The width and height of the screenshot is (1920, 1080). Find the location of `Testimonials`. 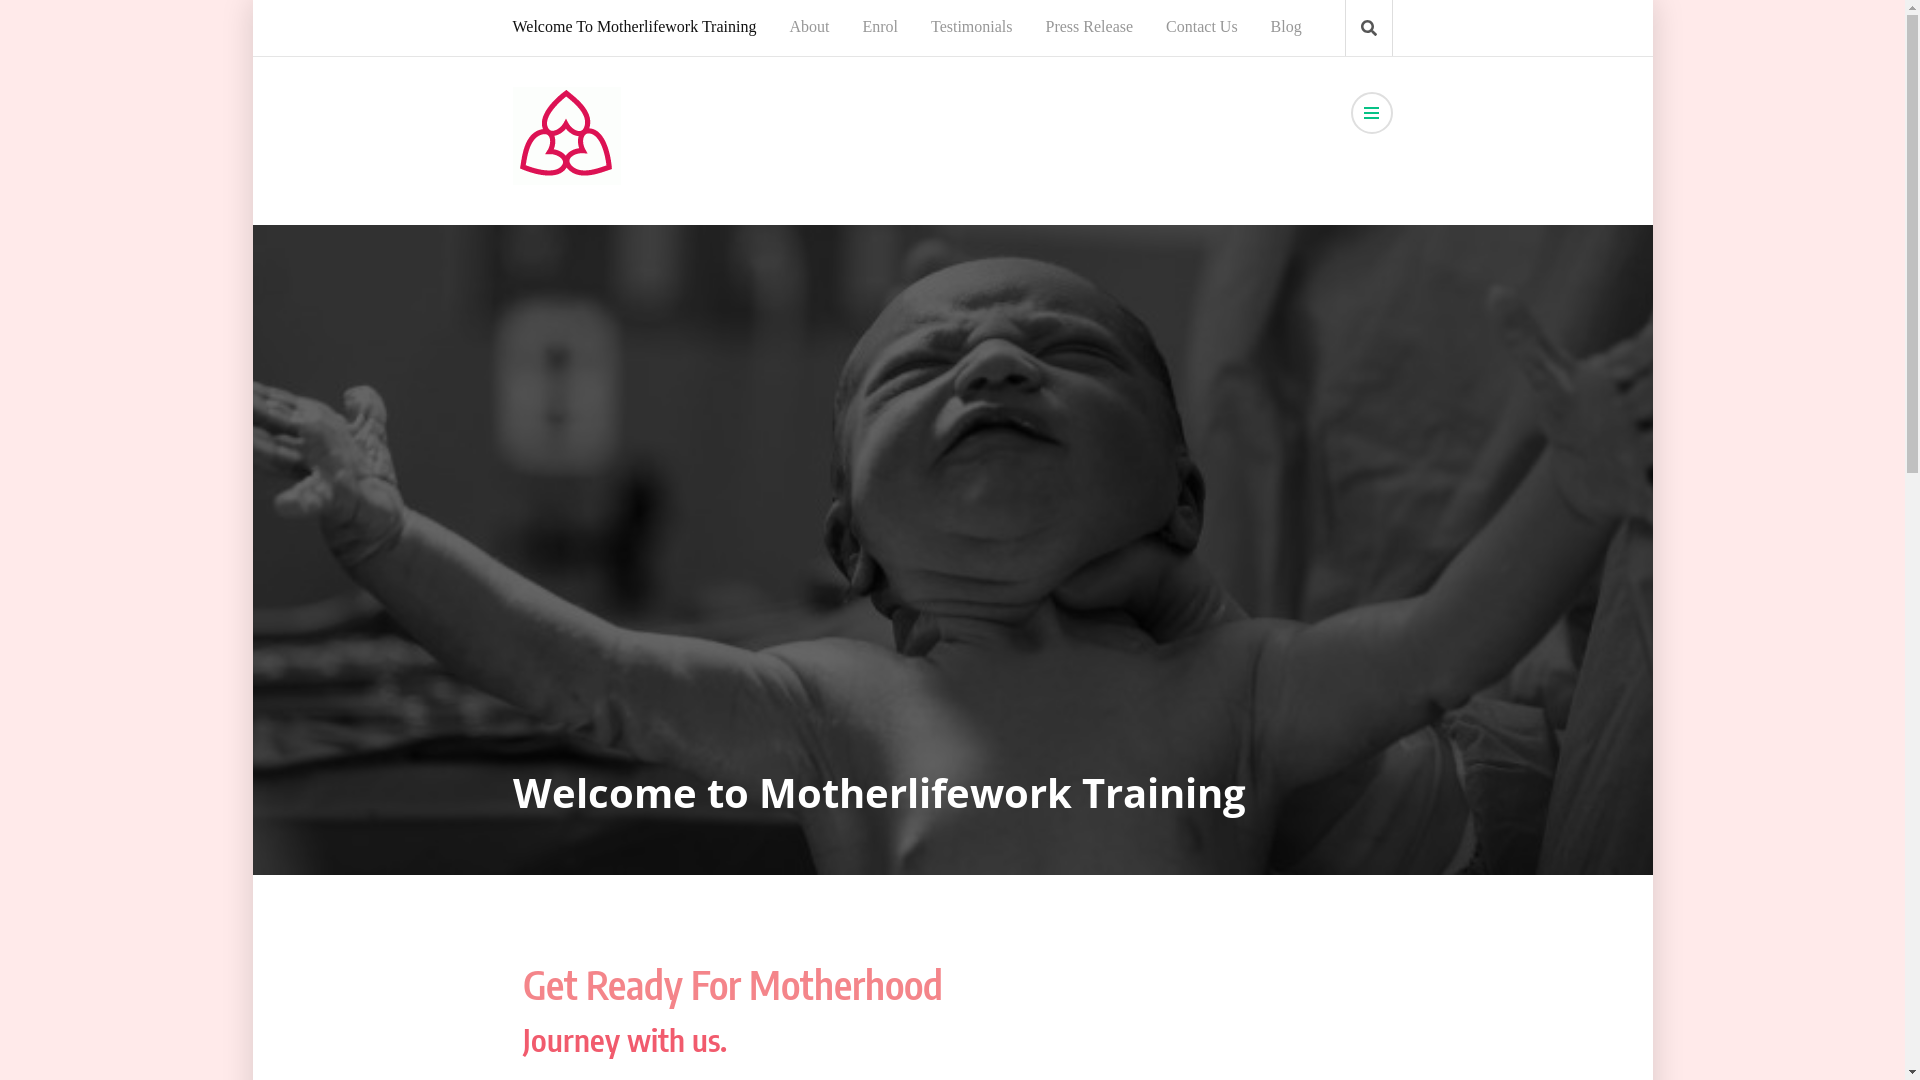

Testimonials is located at coordinates (972, 27).